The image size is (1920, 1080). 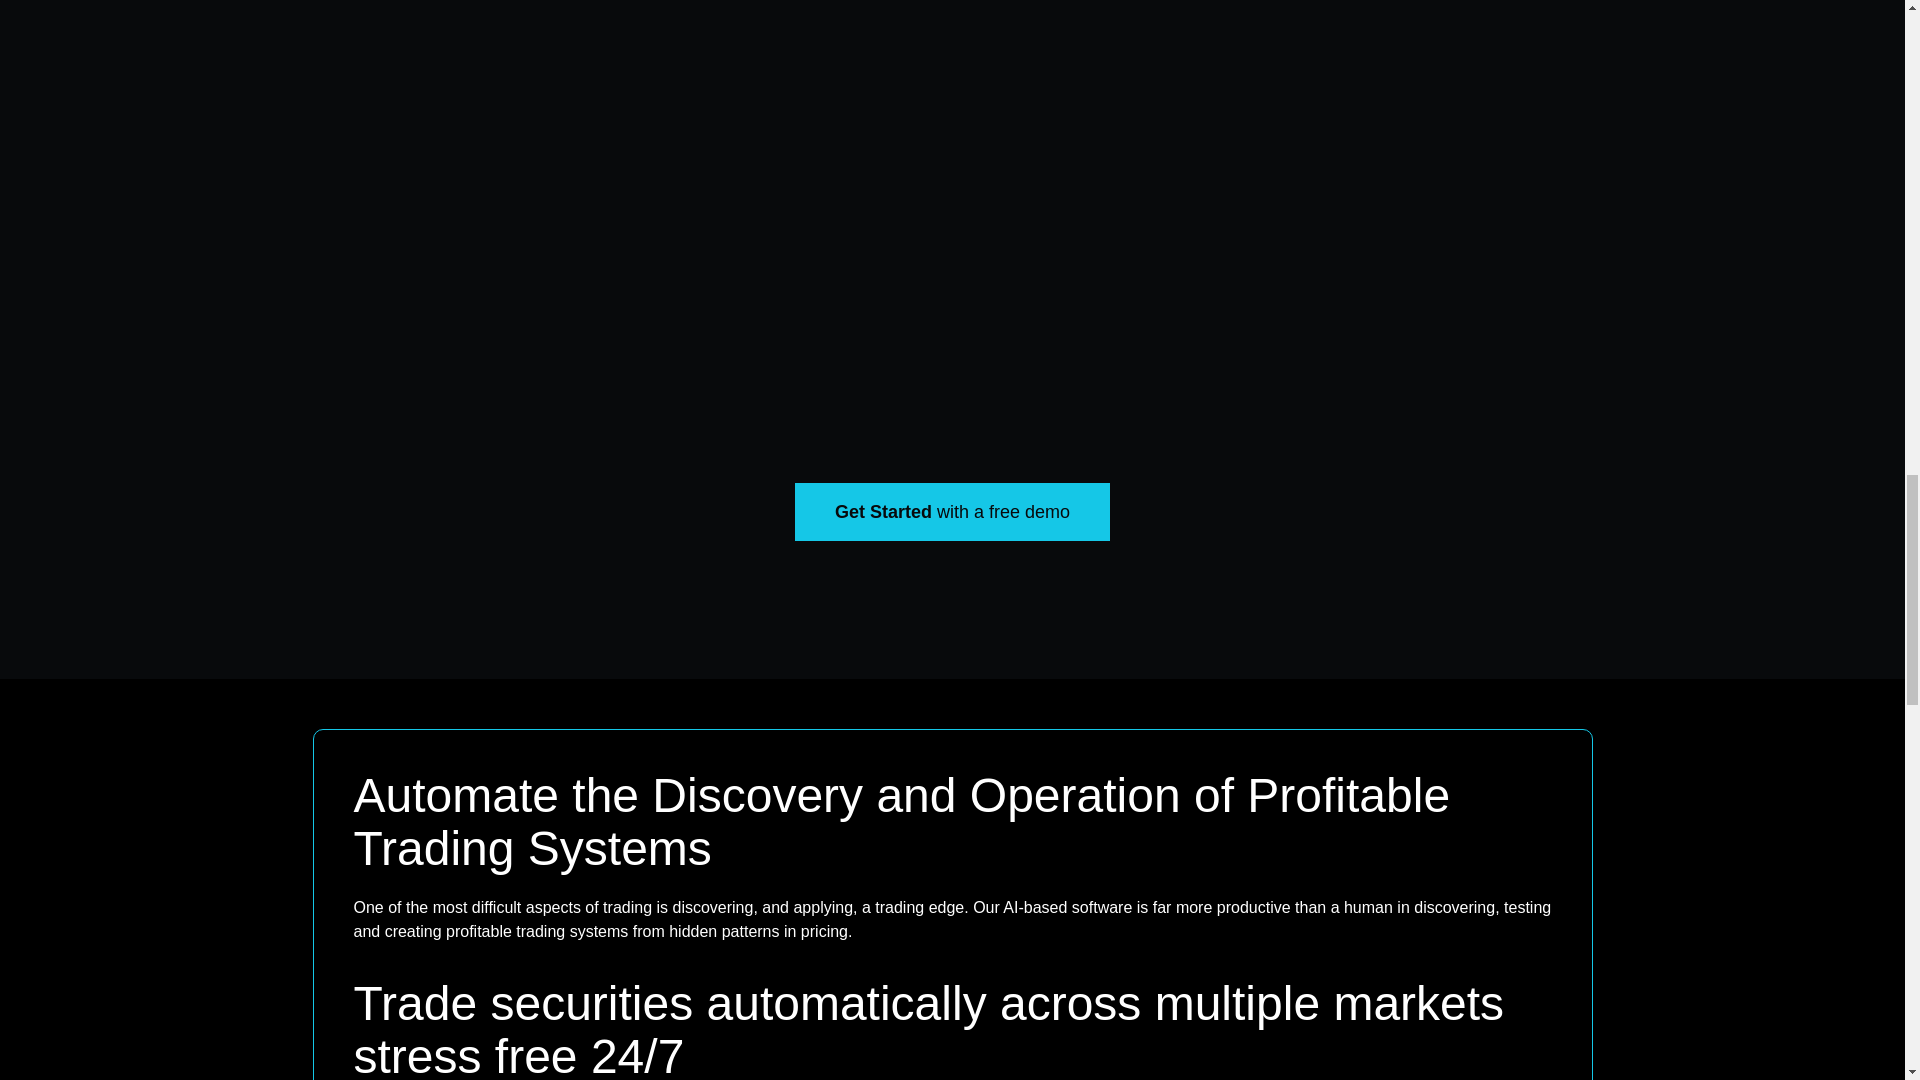 I want to click on Get Started with a free demo, so click(x=952, y=512).